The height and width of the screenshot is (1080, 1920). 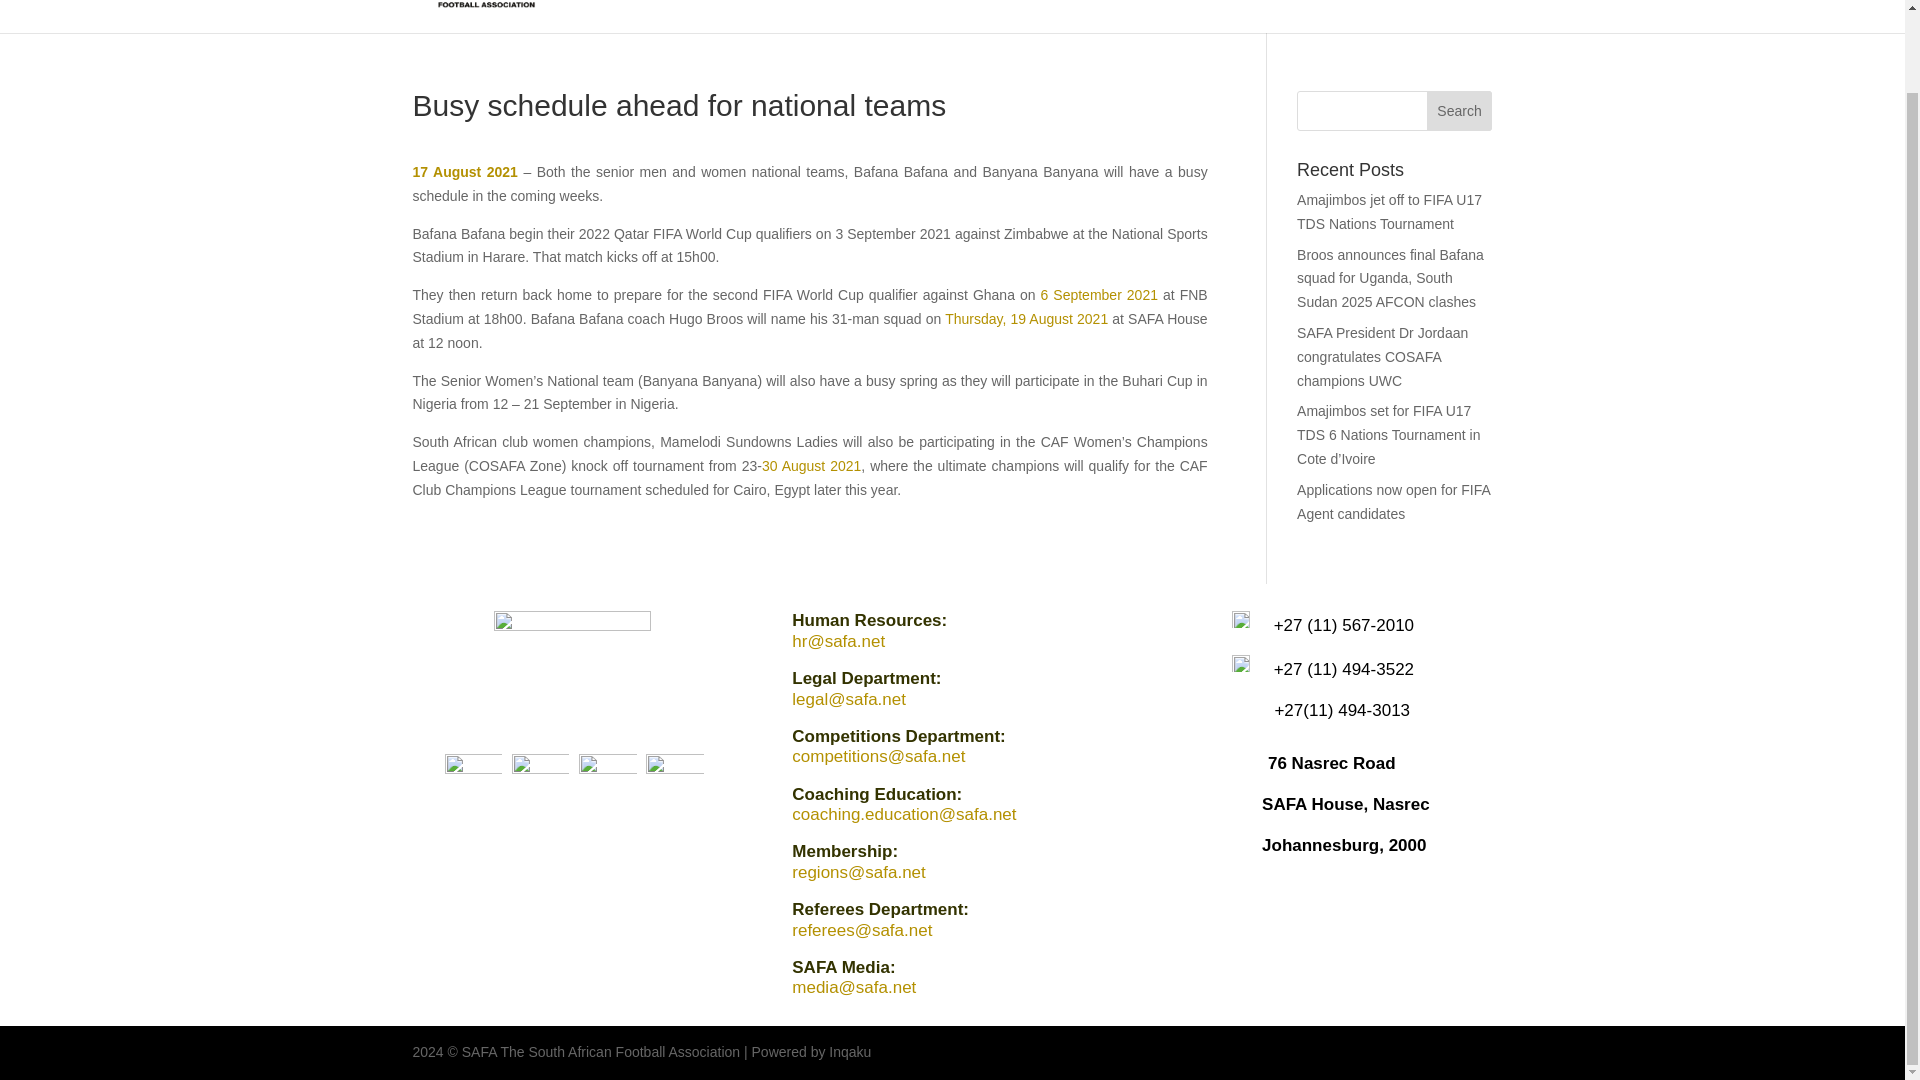 I want to click on MYSAFA, so click(x=982, y=16).